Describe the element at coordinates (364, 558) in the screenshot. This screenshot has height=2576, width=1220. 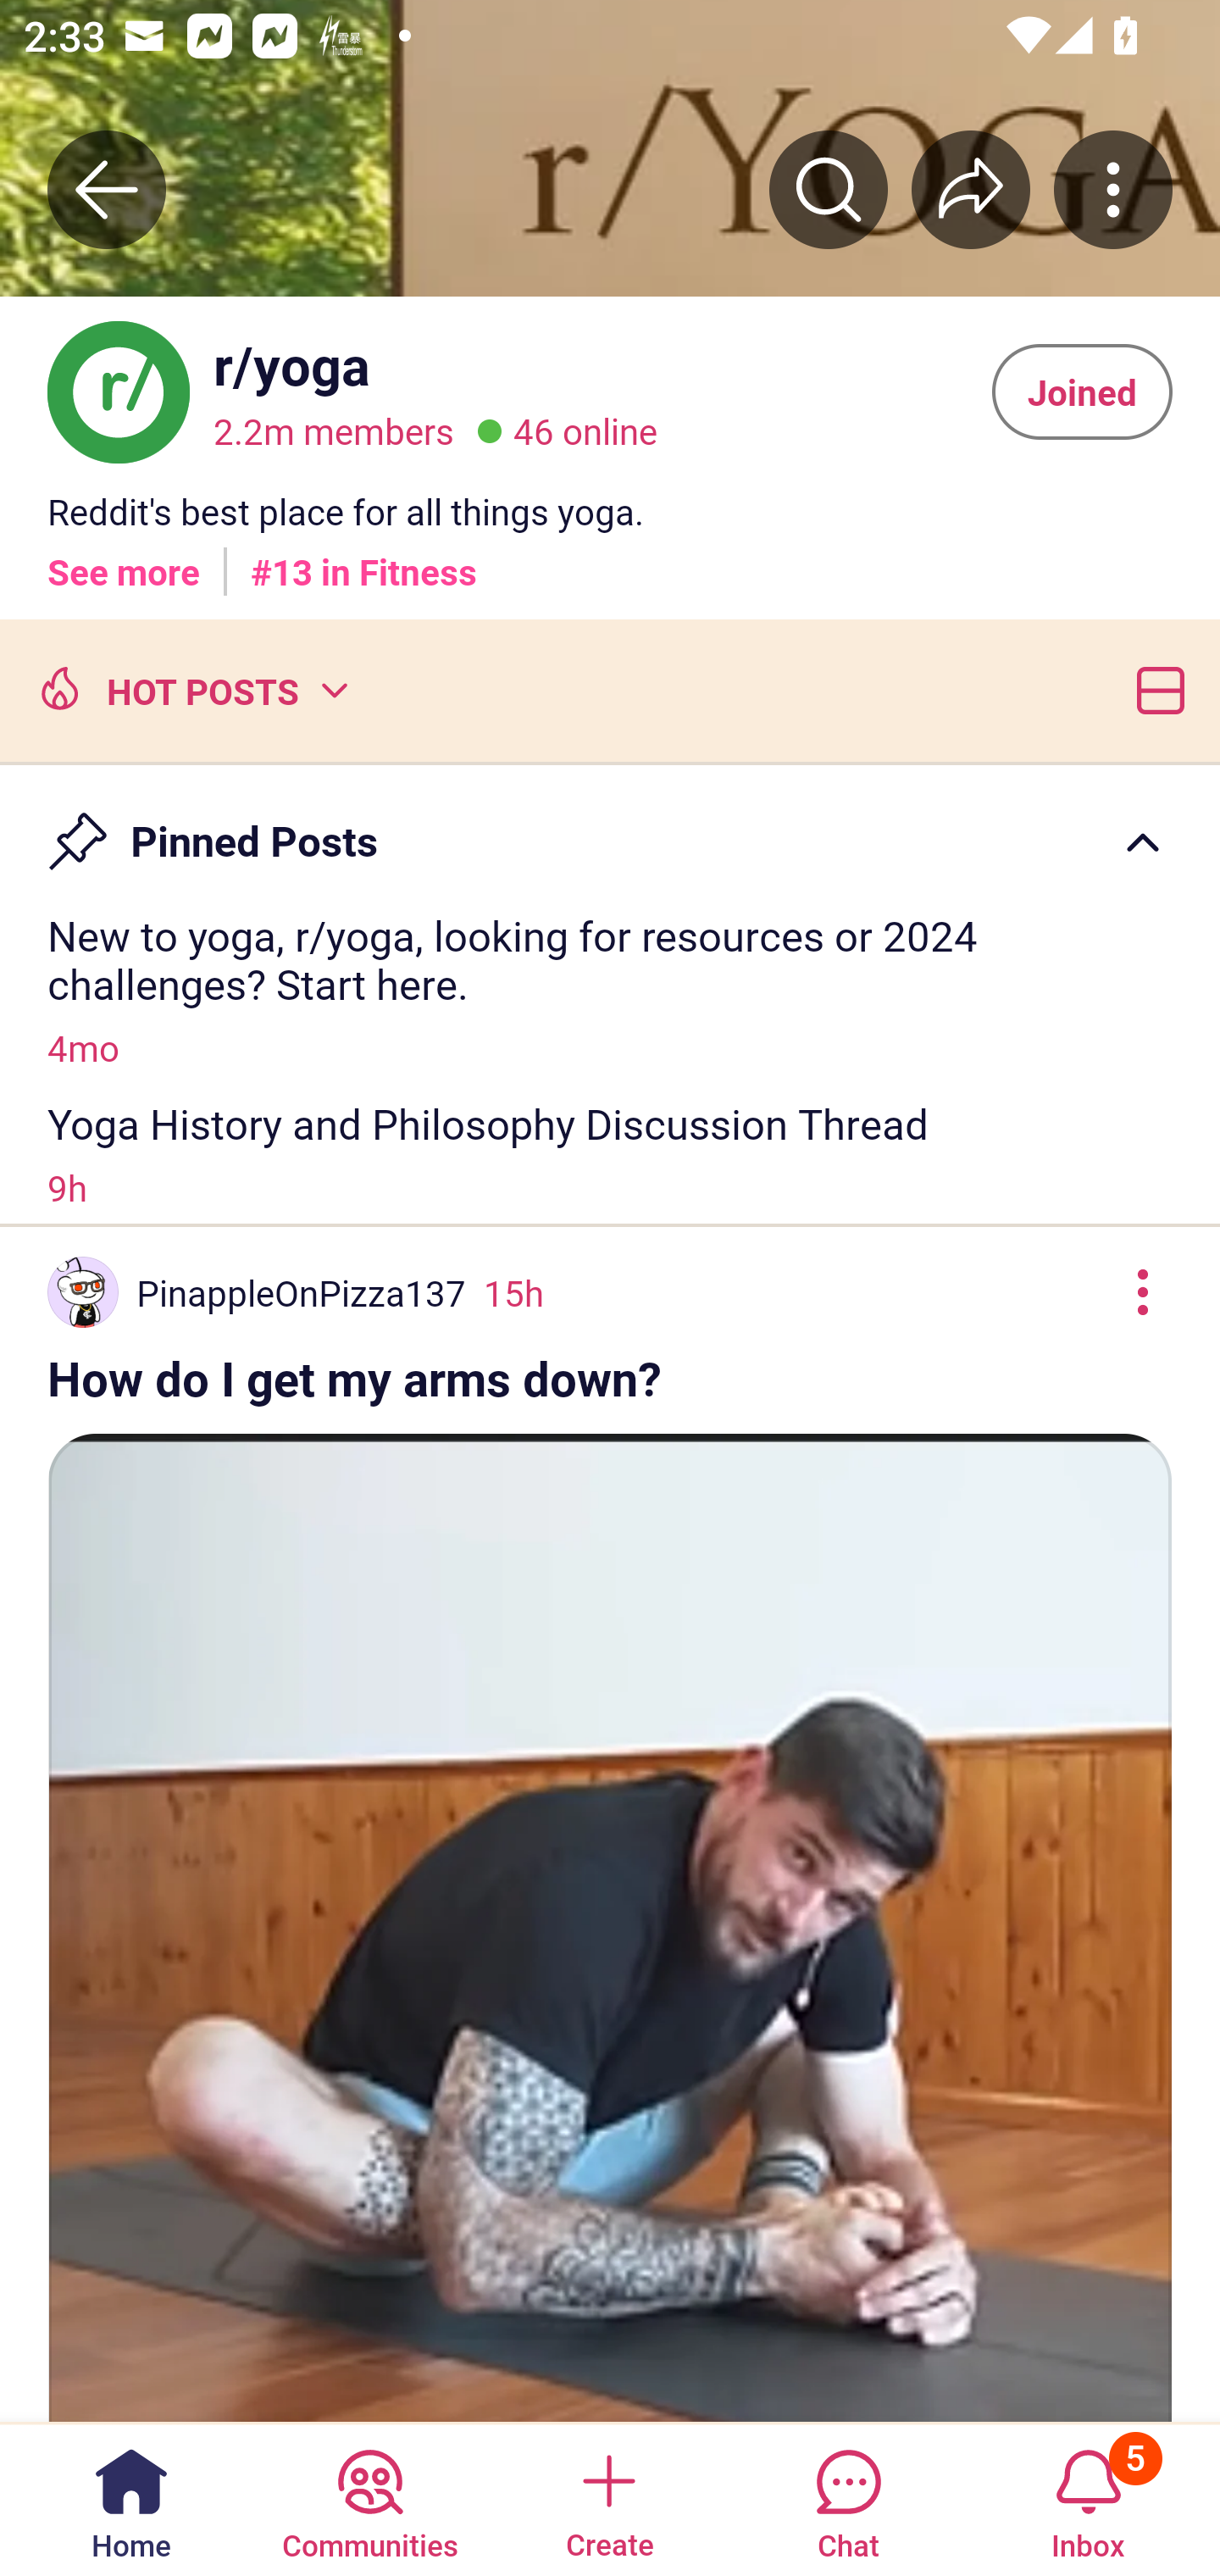
I see `#13 in Fitness` at that location.